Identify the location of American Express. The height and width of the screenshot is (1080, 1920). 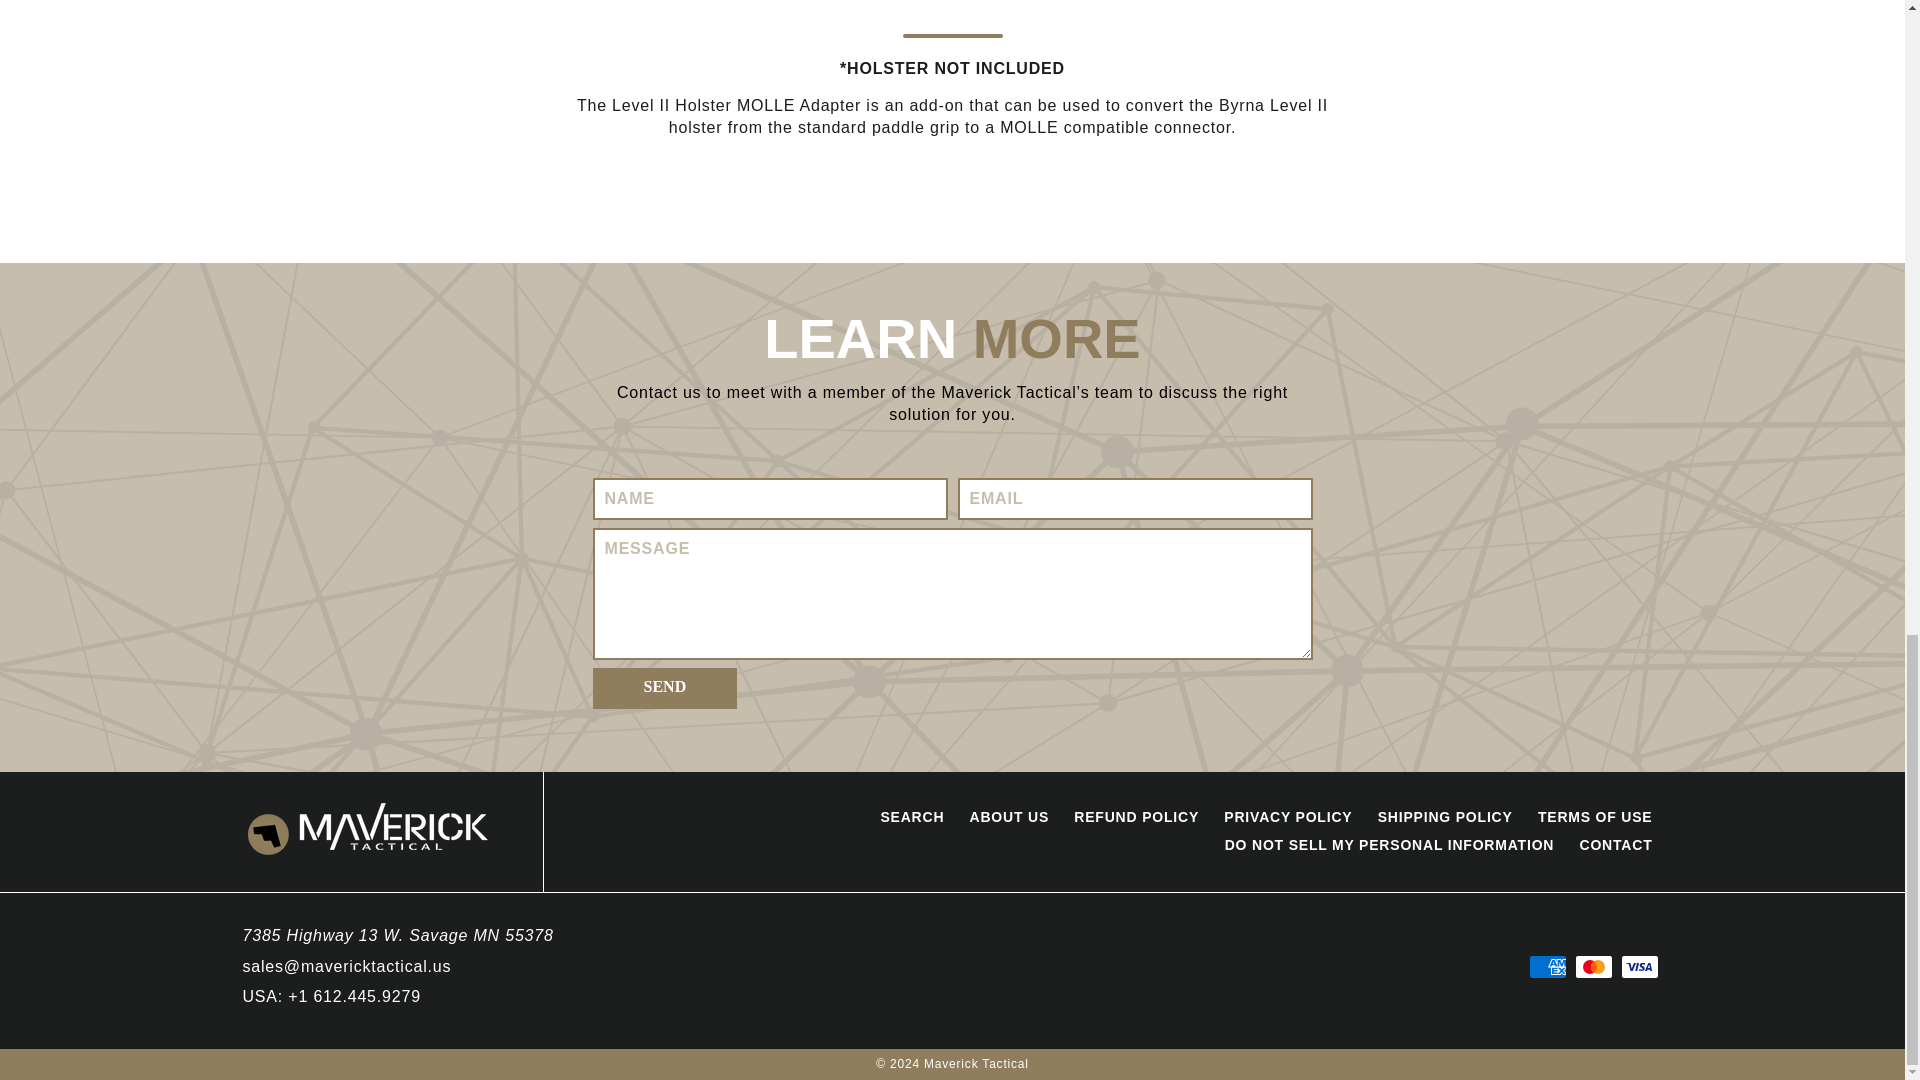
(1547, 966).